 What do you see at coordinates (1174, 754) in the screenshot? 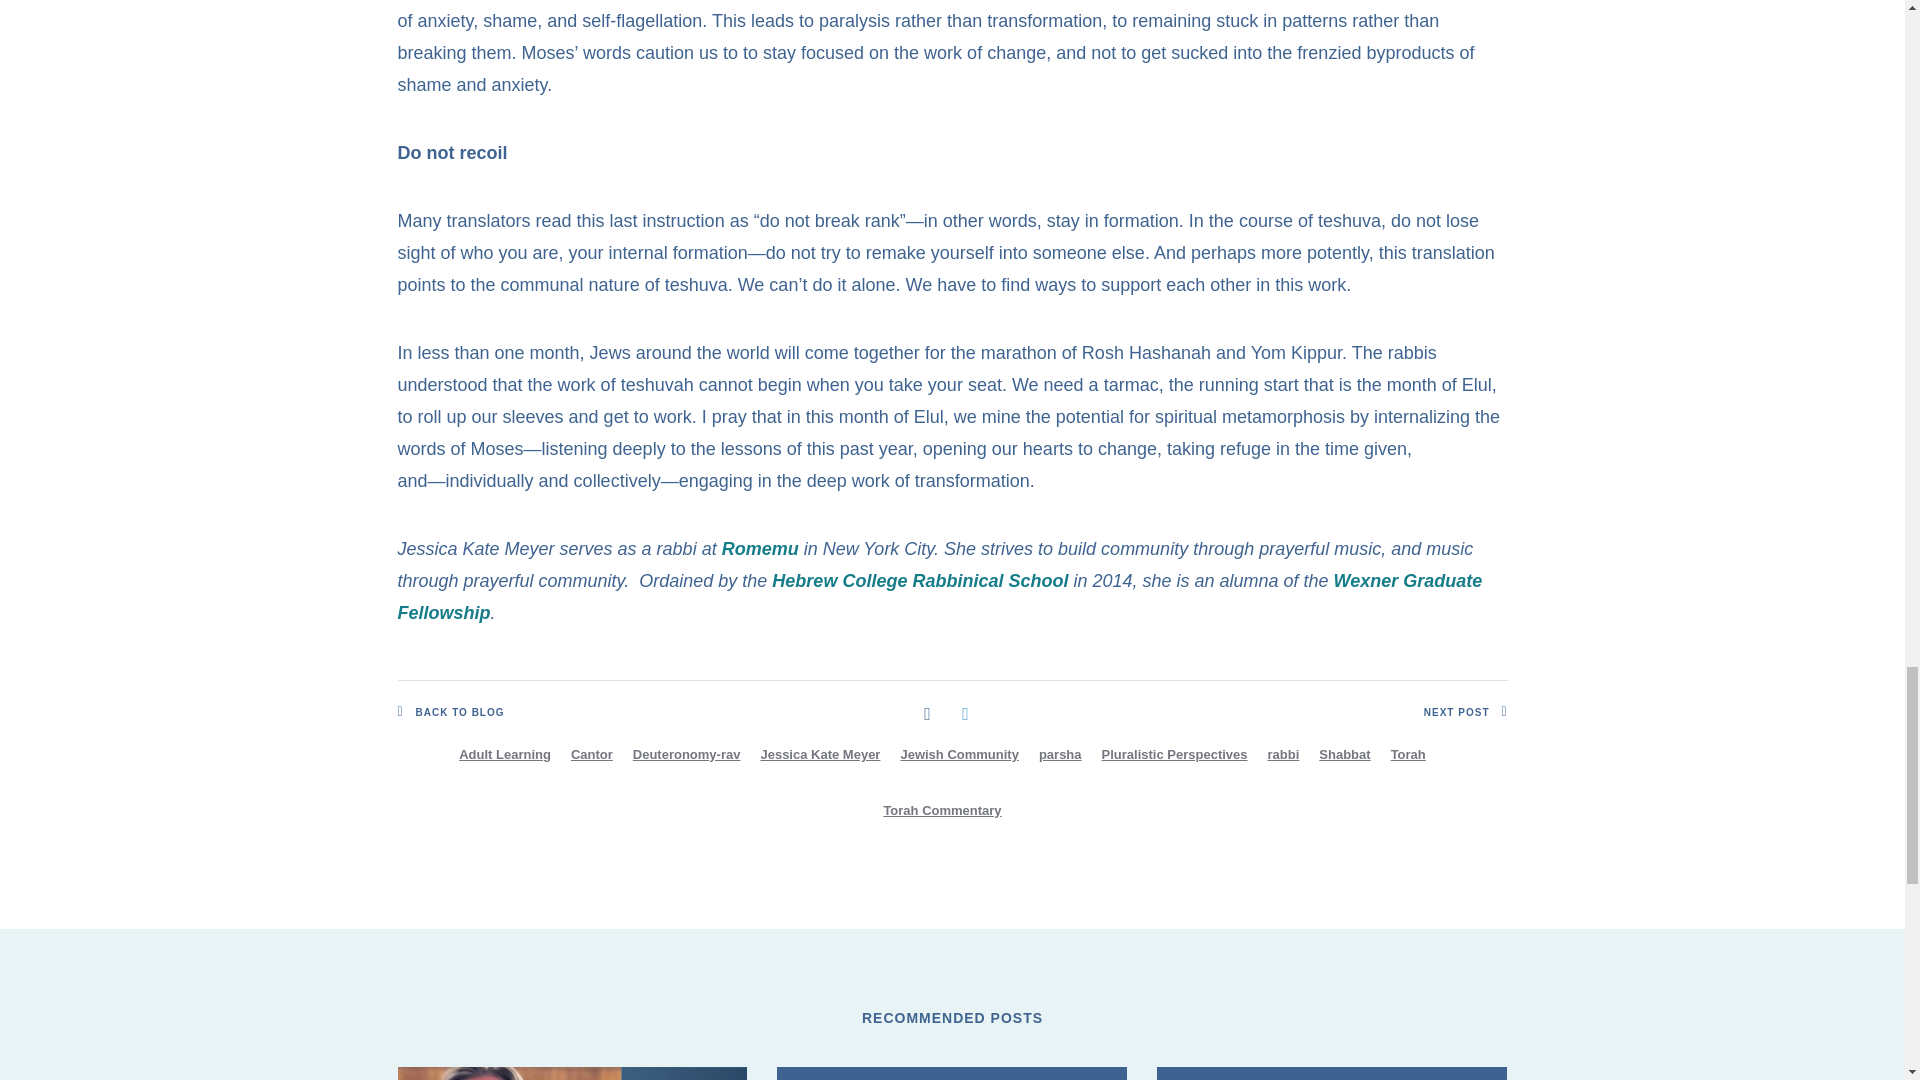
I see `Pluralistic Perspectives` at bounding box center [1174, 754].